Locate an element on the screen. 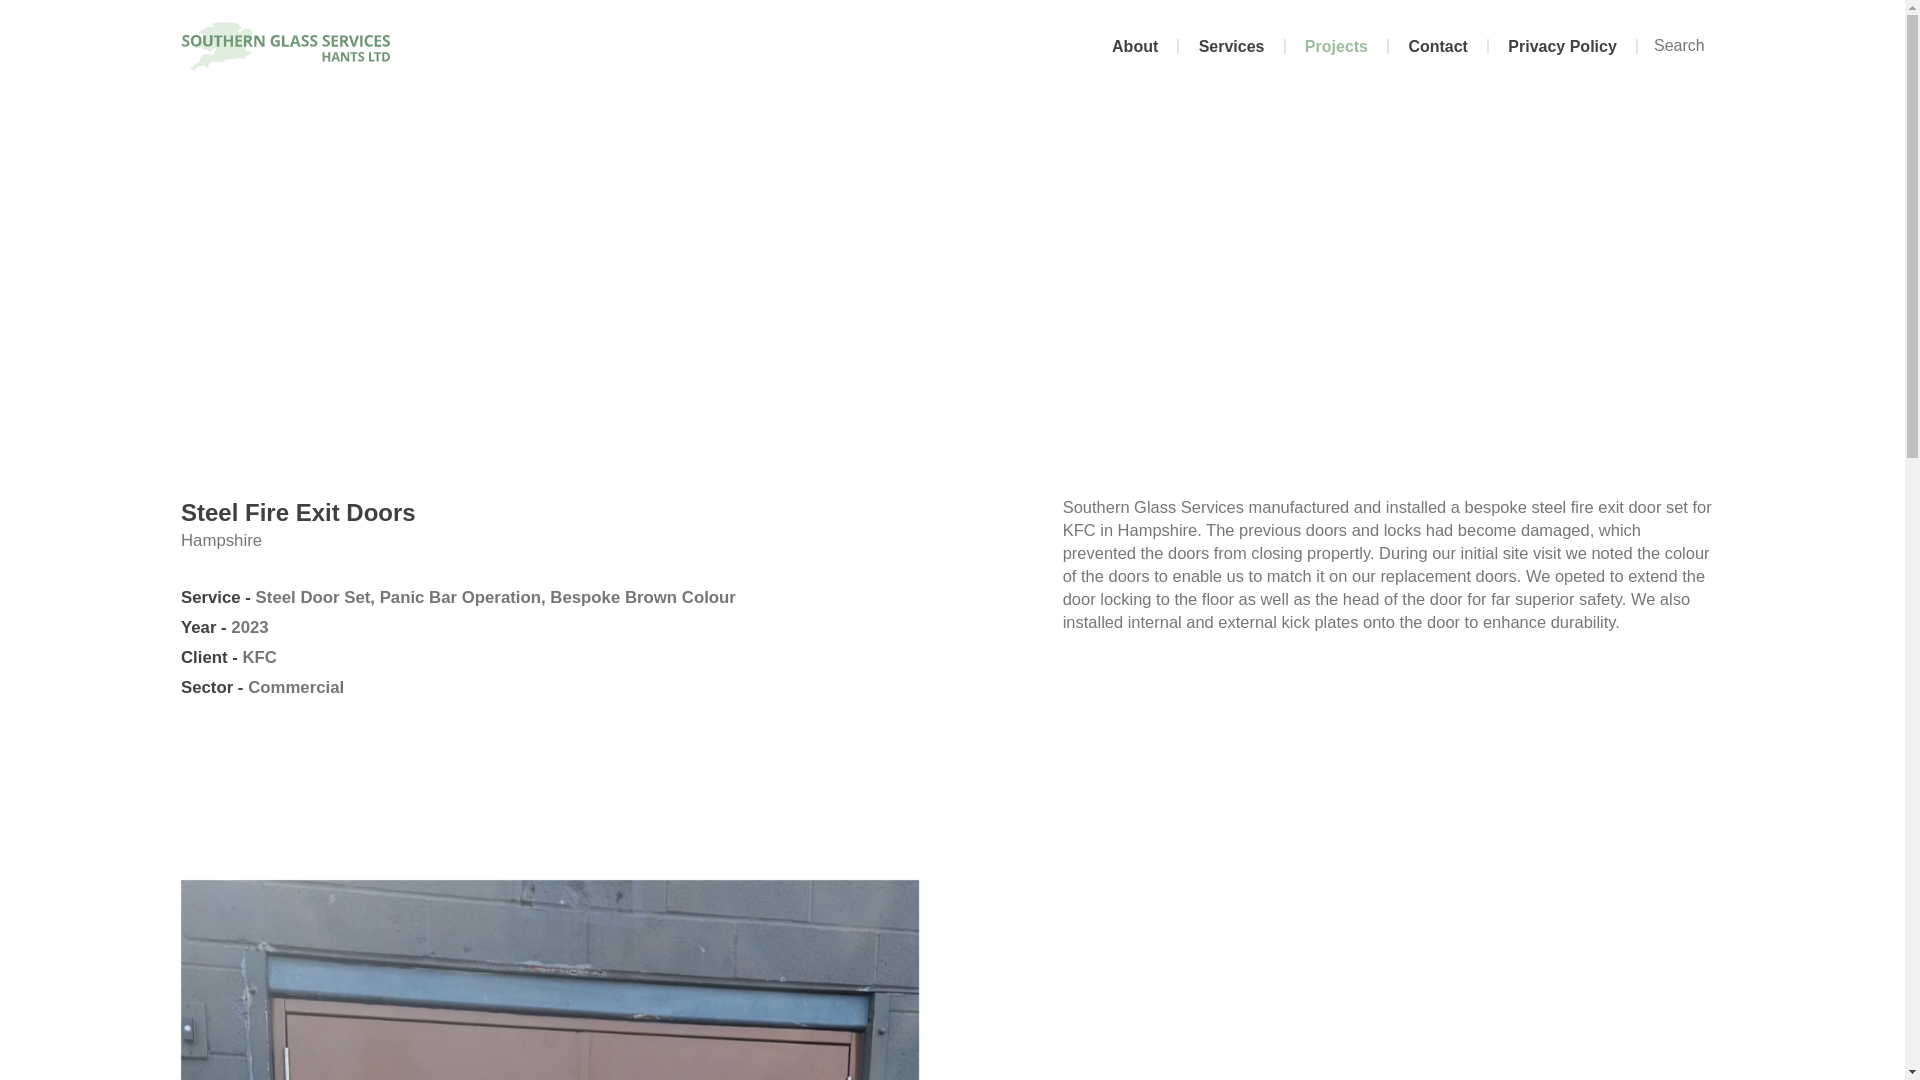 This screenshot has height=1080, width=1920. Services is located at coordinates (1231, 46).